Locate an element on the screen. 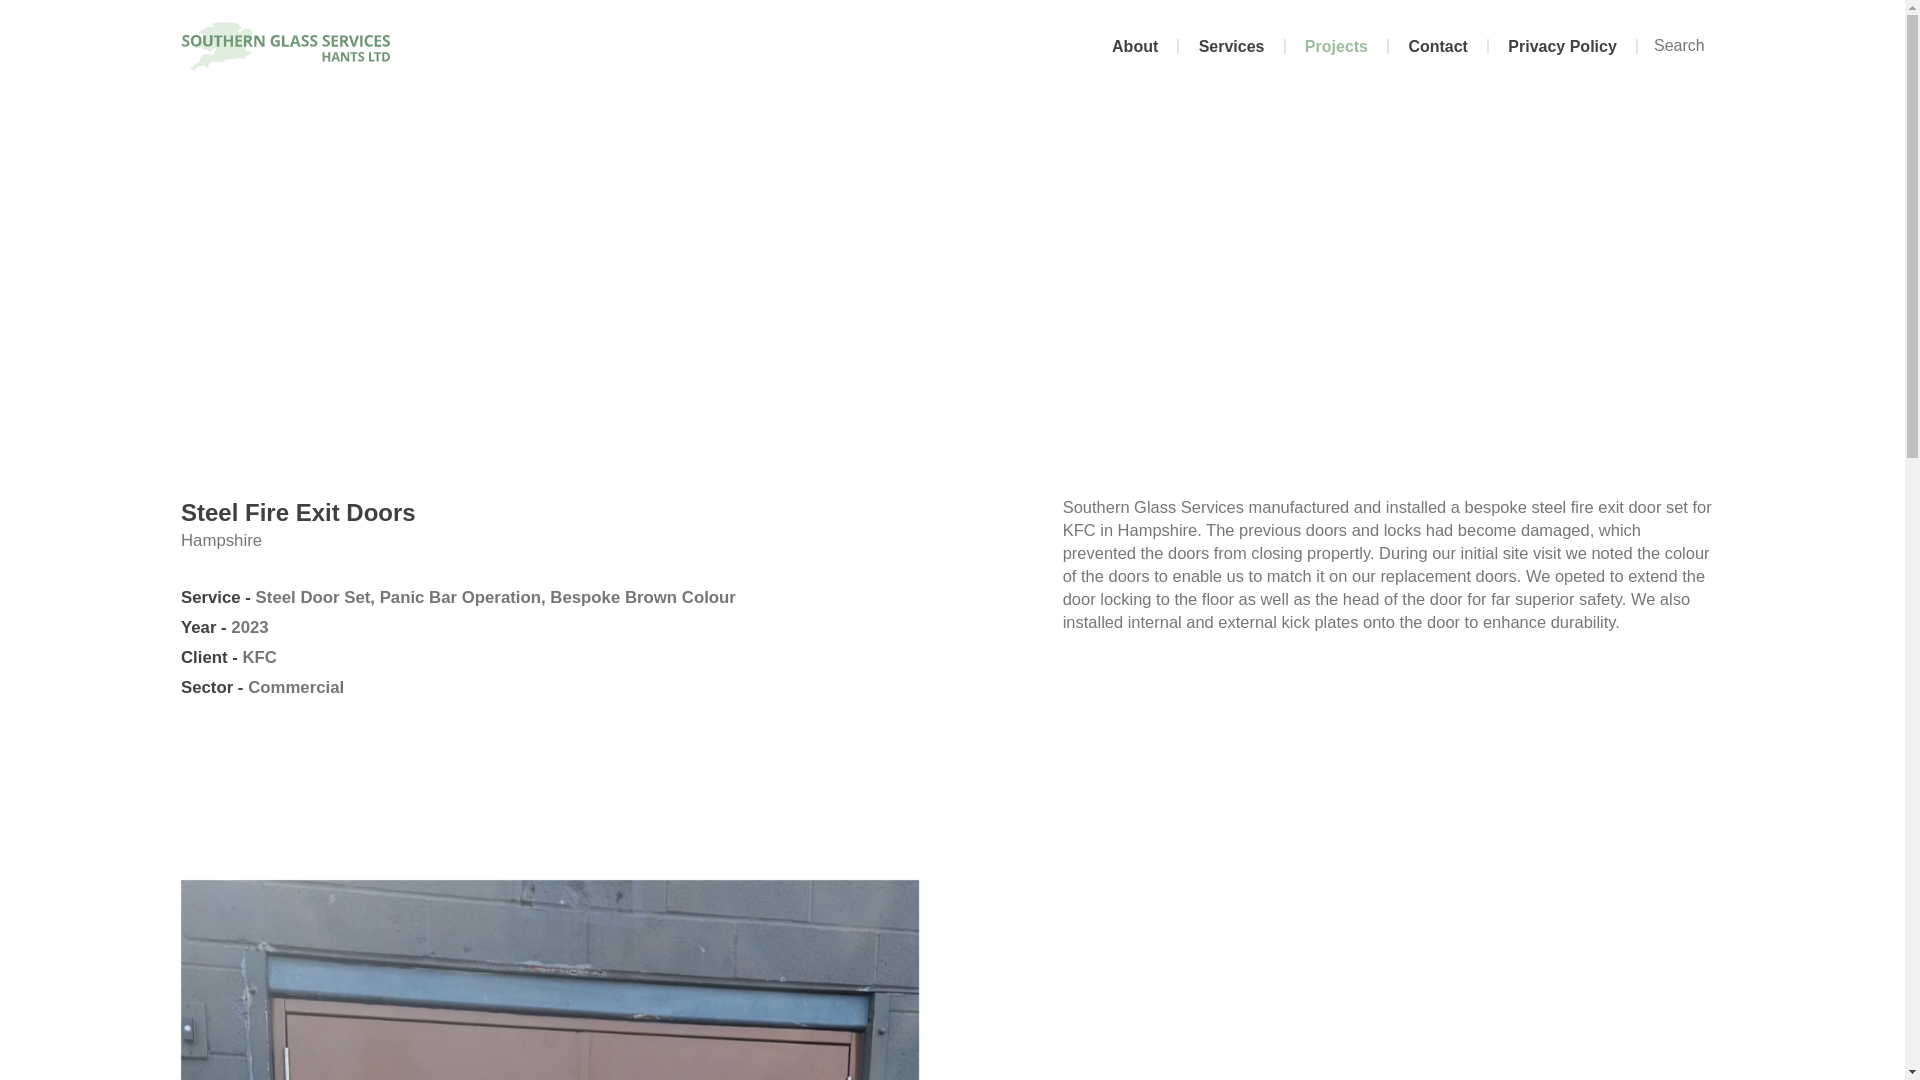 This screenshot has height=1080, width=1920. Services is located at coordinates (1231, 46).